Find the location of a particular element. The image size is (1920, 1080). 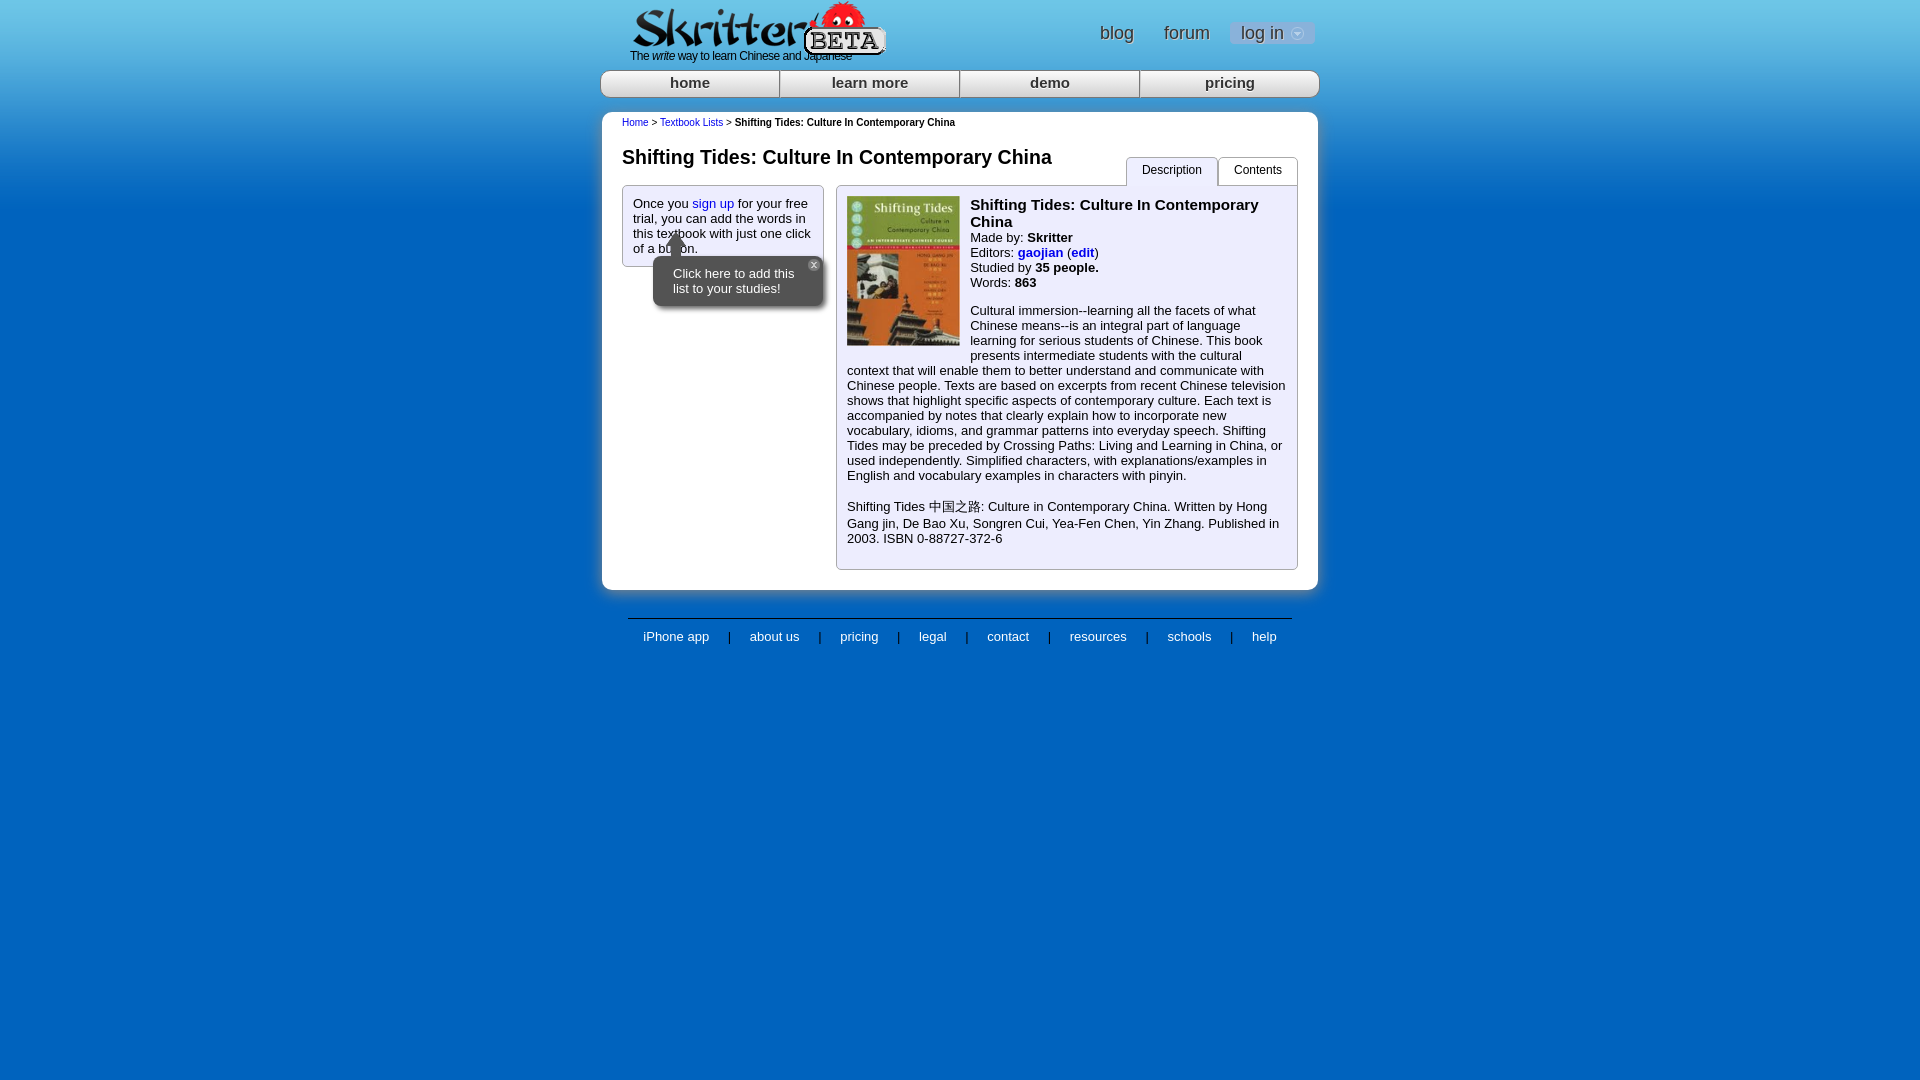

forum is located at coordinates (1186, 32).